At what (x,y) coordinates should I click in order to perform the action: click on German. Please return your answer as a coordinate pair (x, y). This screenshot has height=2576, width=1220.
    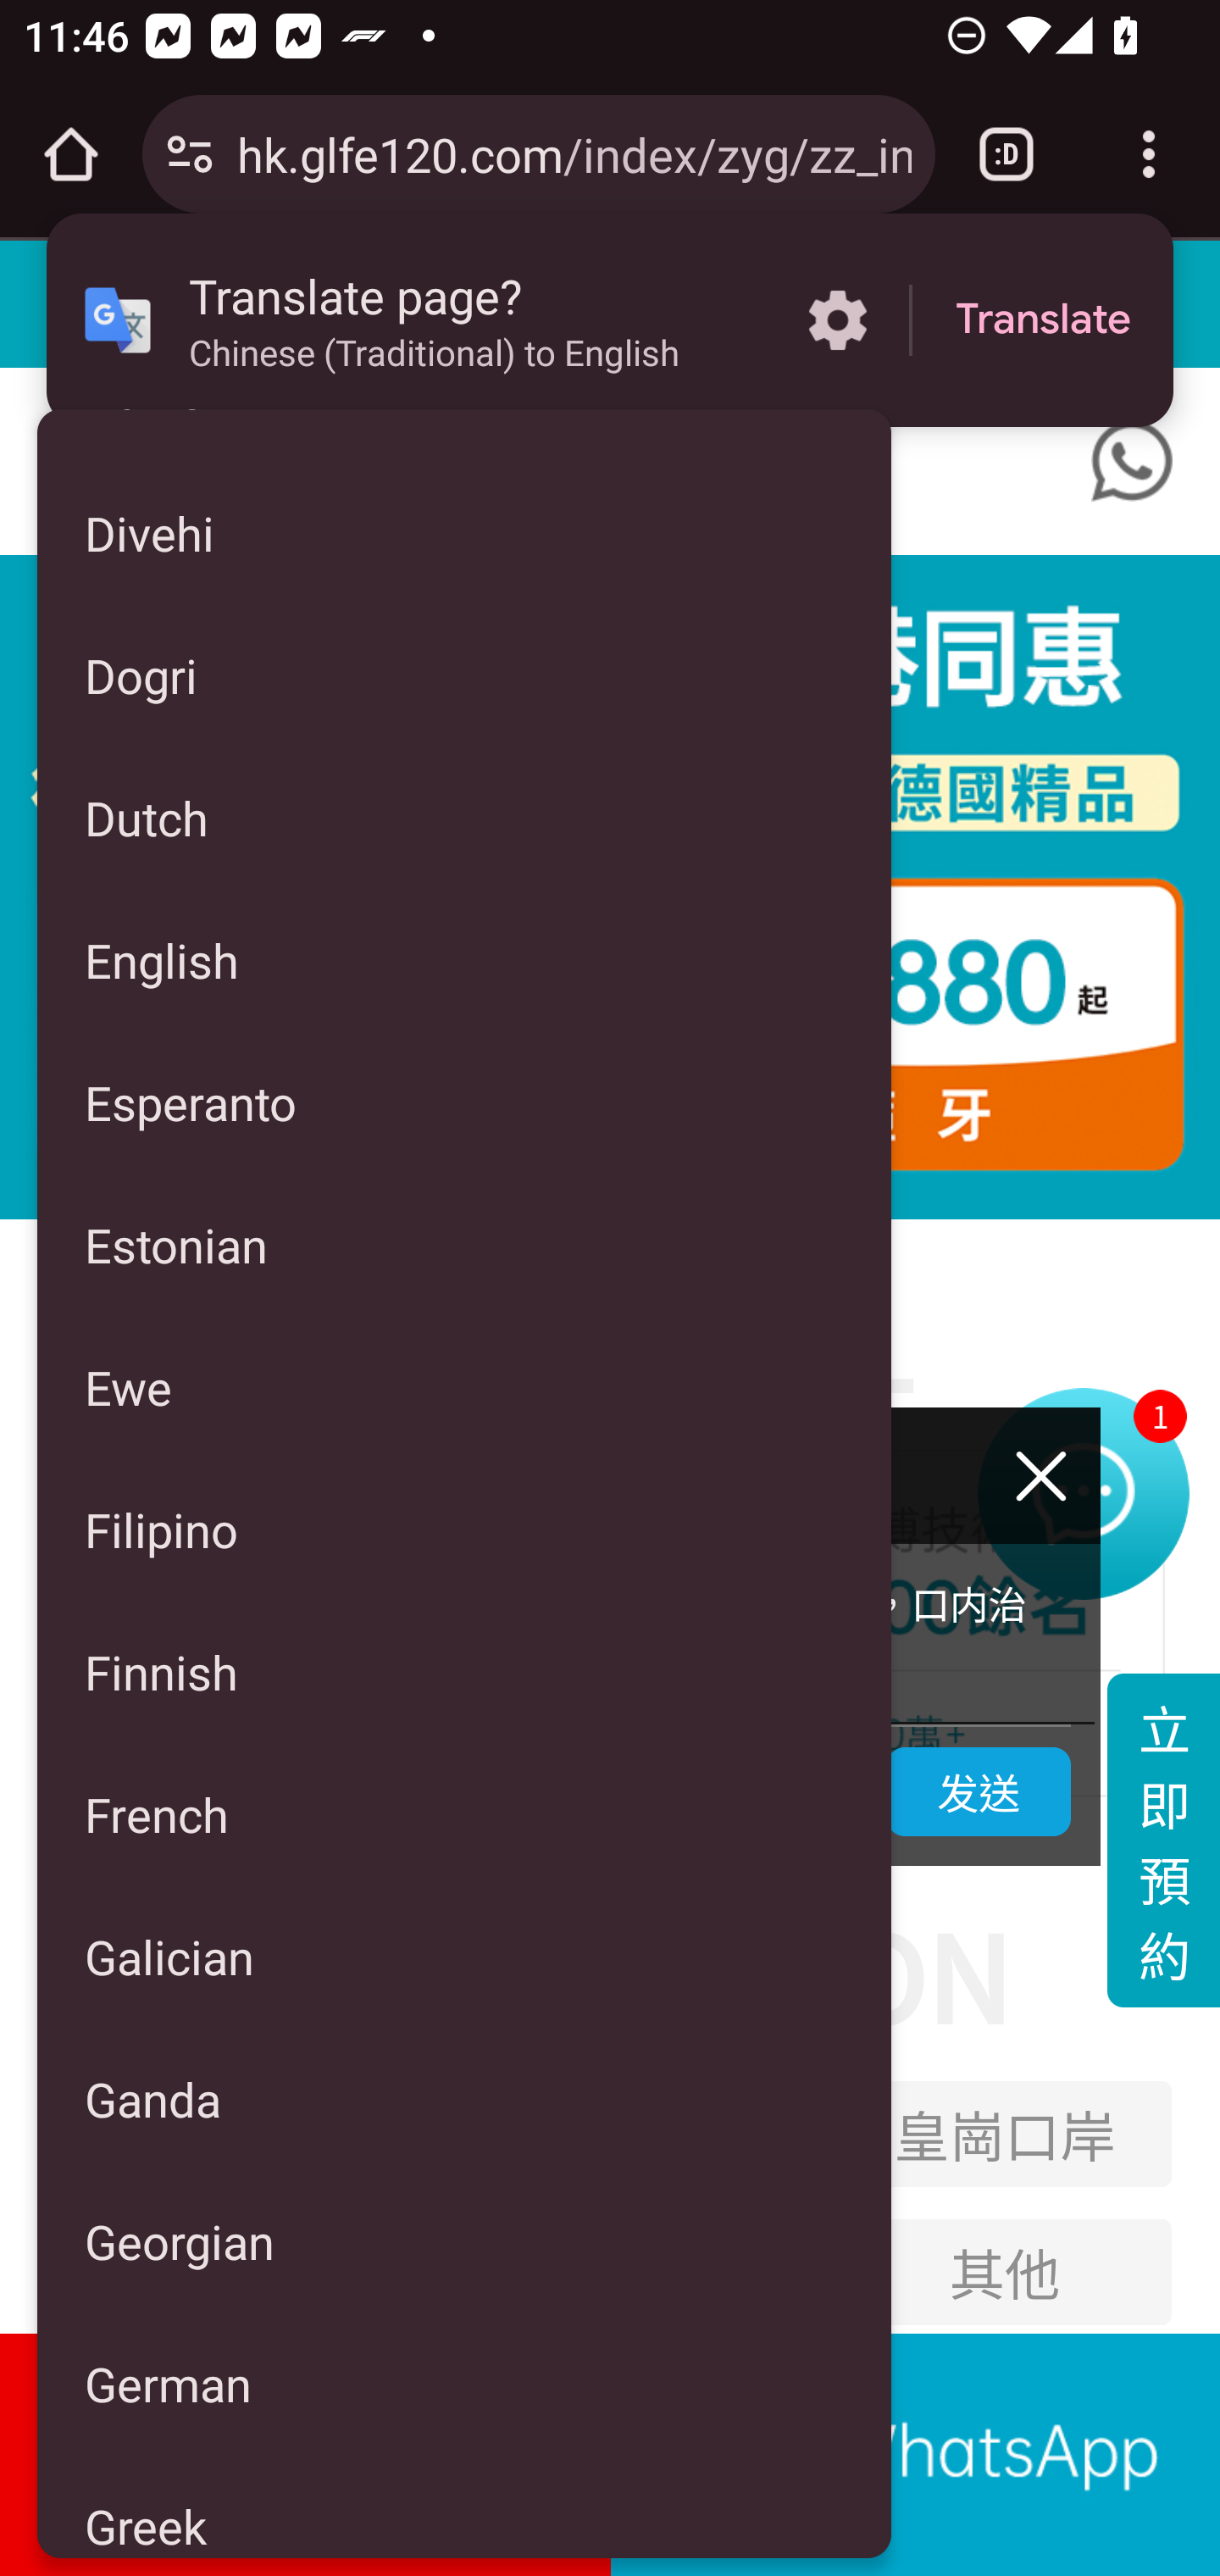
    Looking at the image, I should click on (464, 2384).